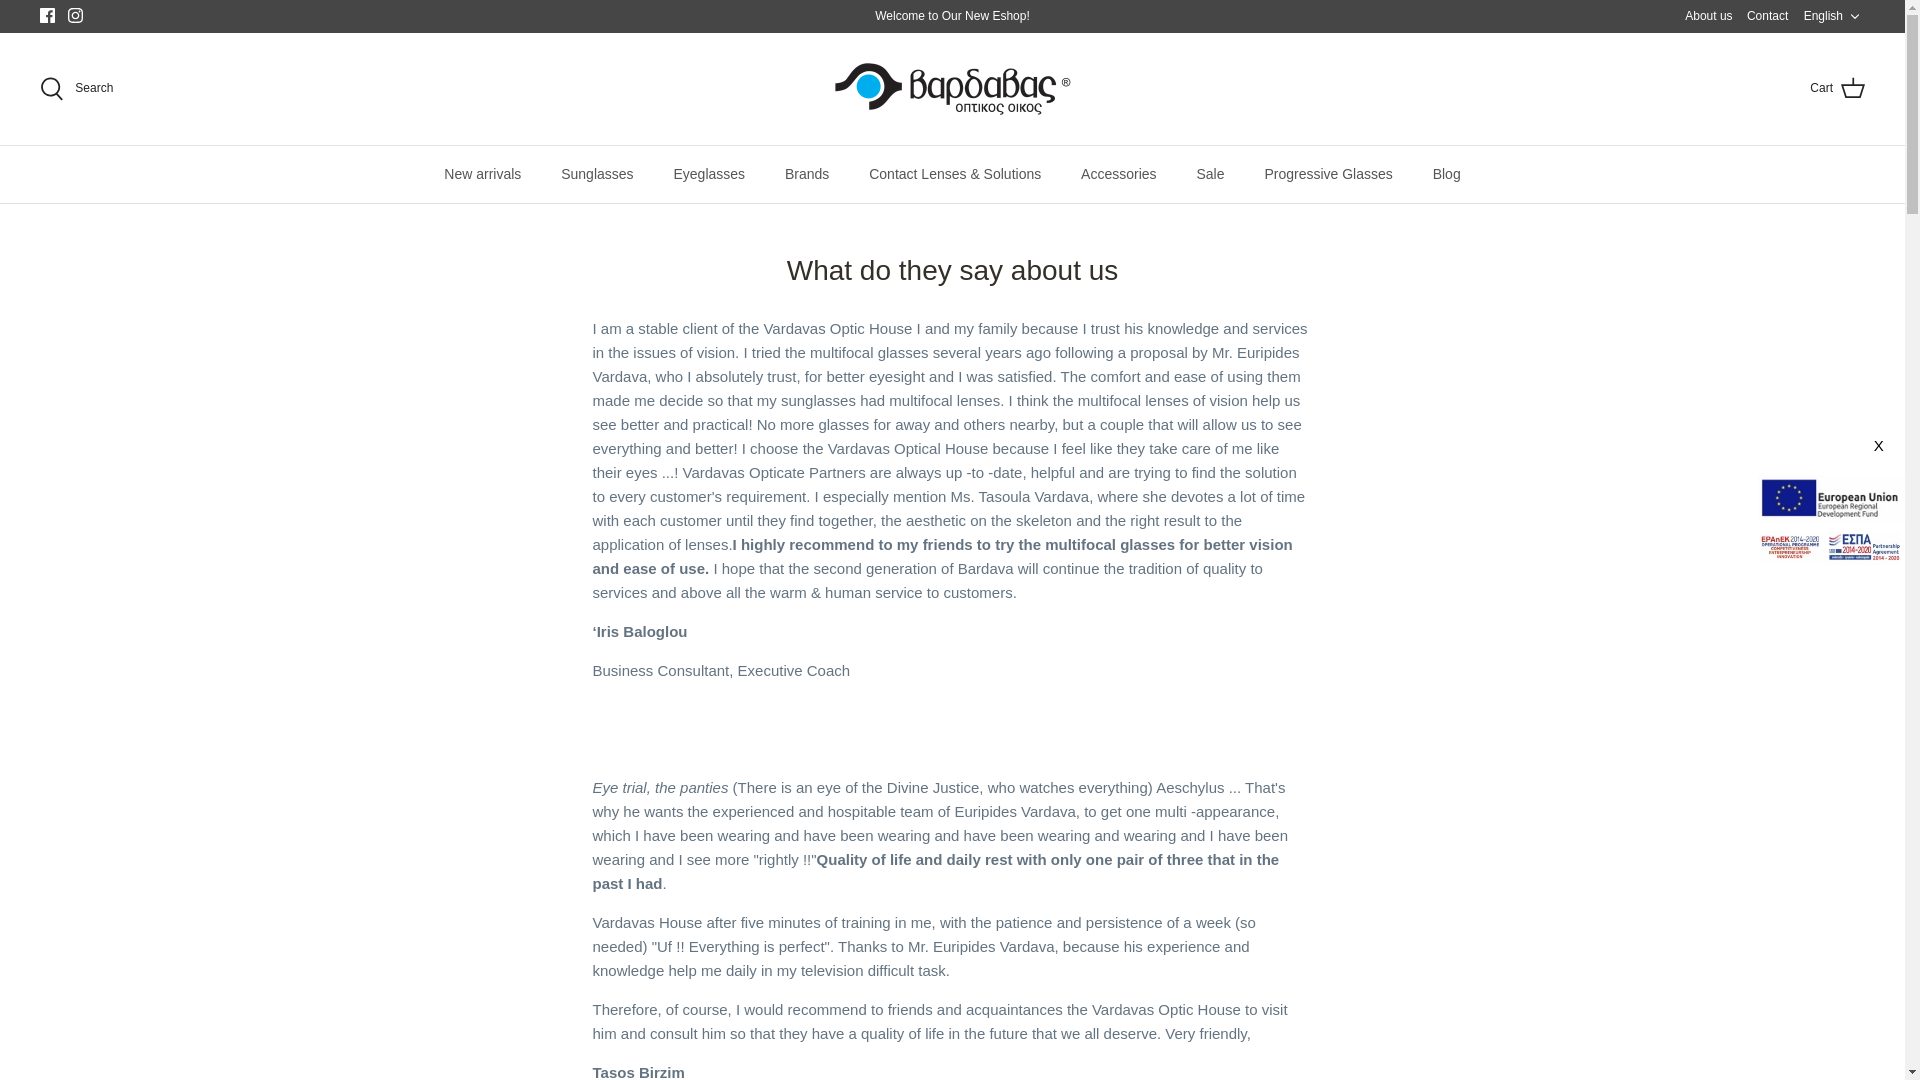 This screenshot has height=1080, width=1920. I want to click on X, so click(596, 174).